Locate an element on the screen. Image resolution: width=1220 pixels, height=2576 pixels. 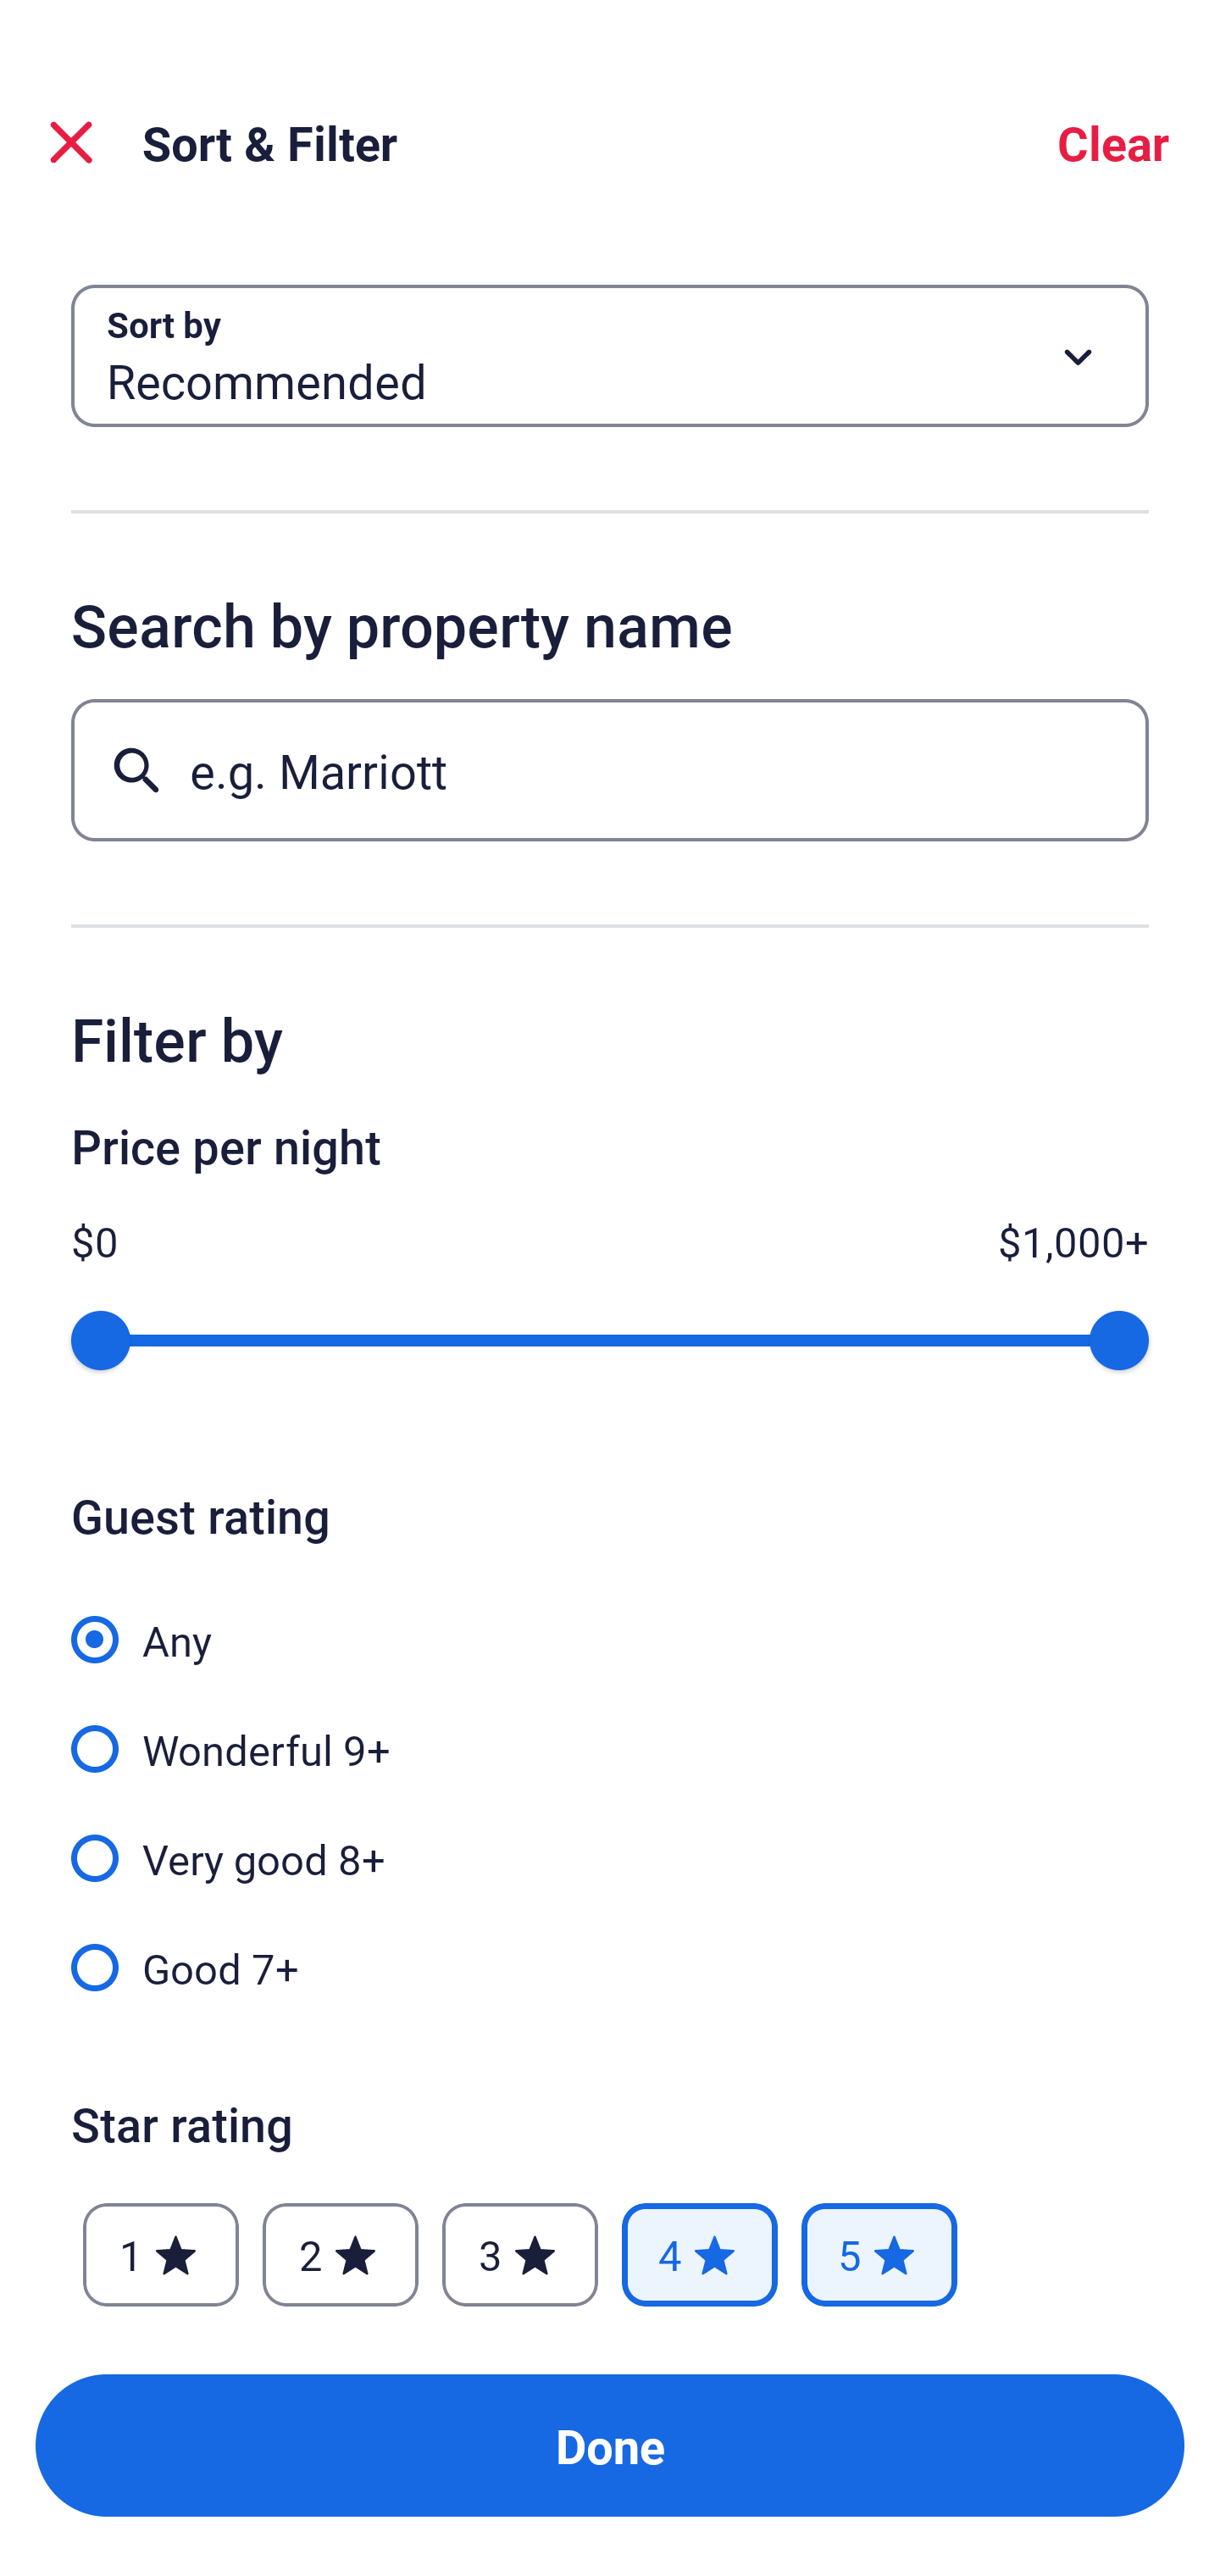
Close Sort and Filter is located at coordinates (71, 142).